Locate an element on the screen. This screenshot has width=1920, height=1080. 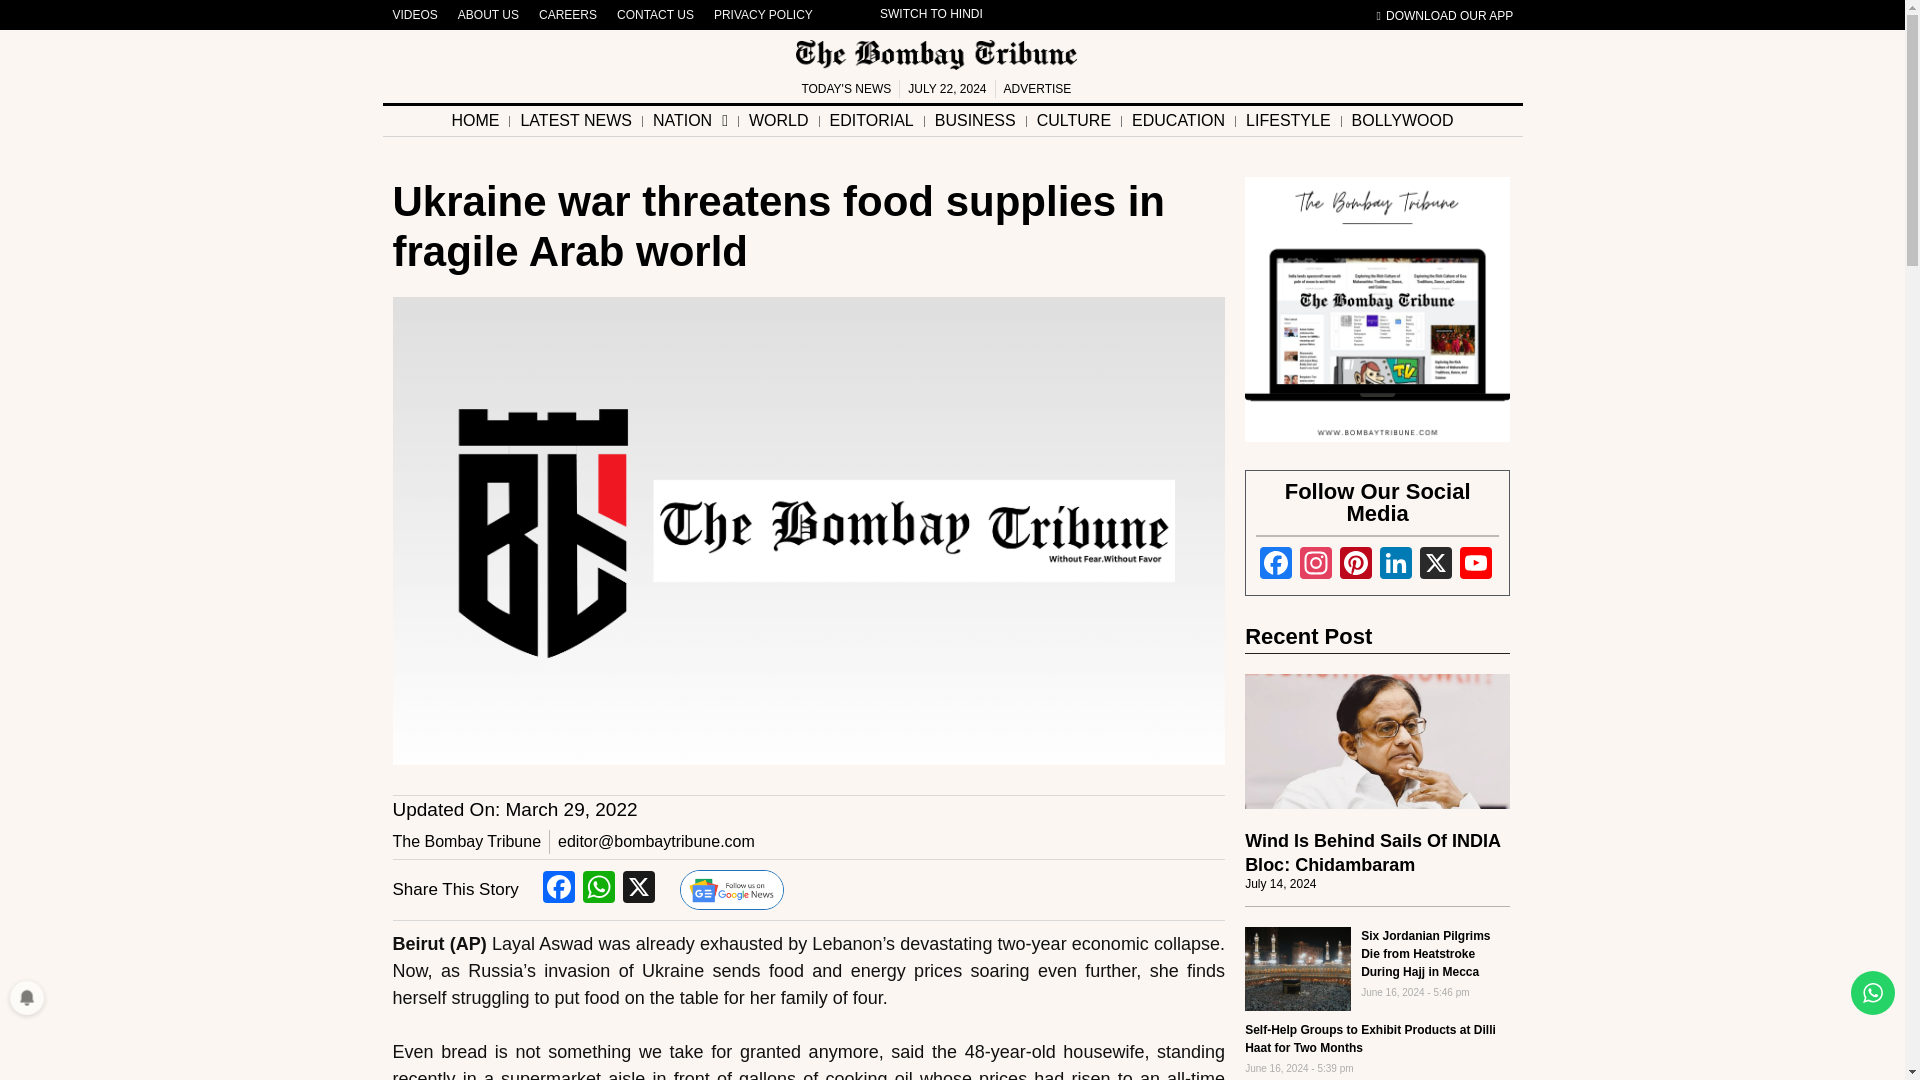
YouTube Channel is located at coordinates (1475, 566).